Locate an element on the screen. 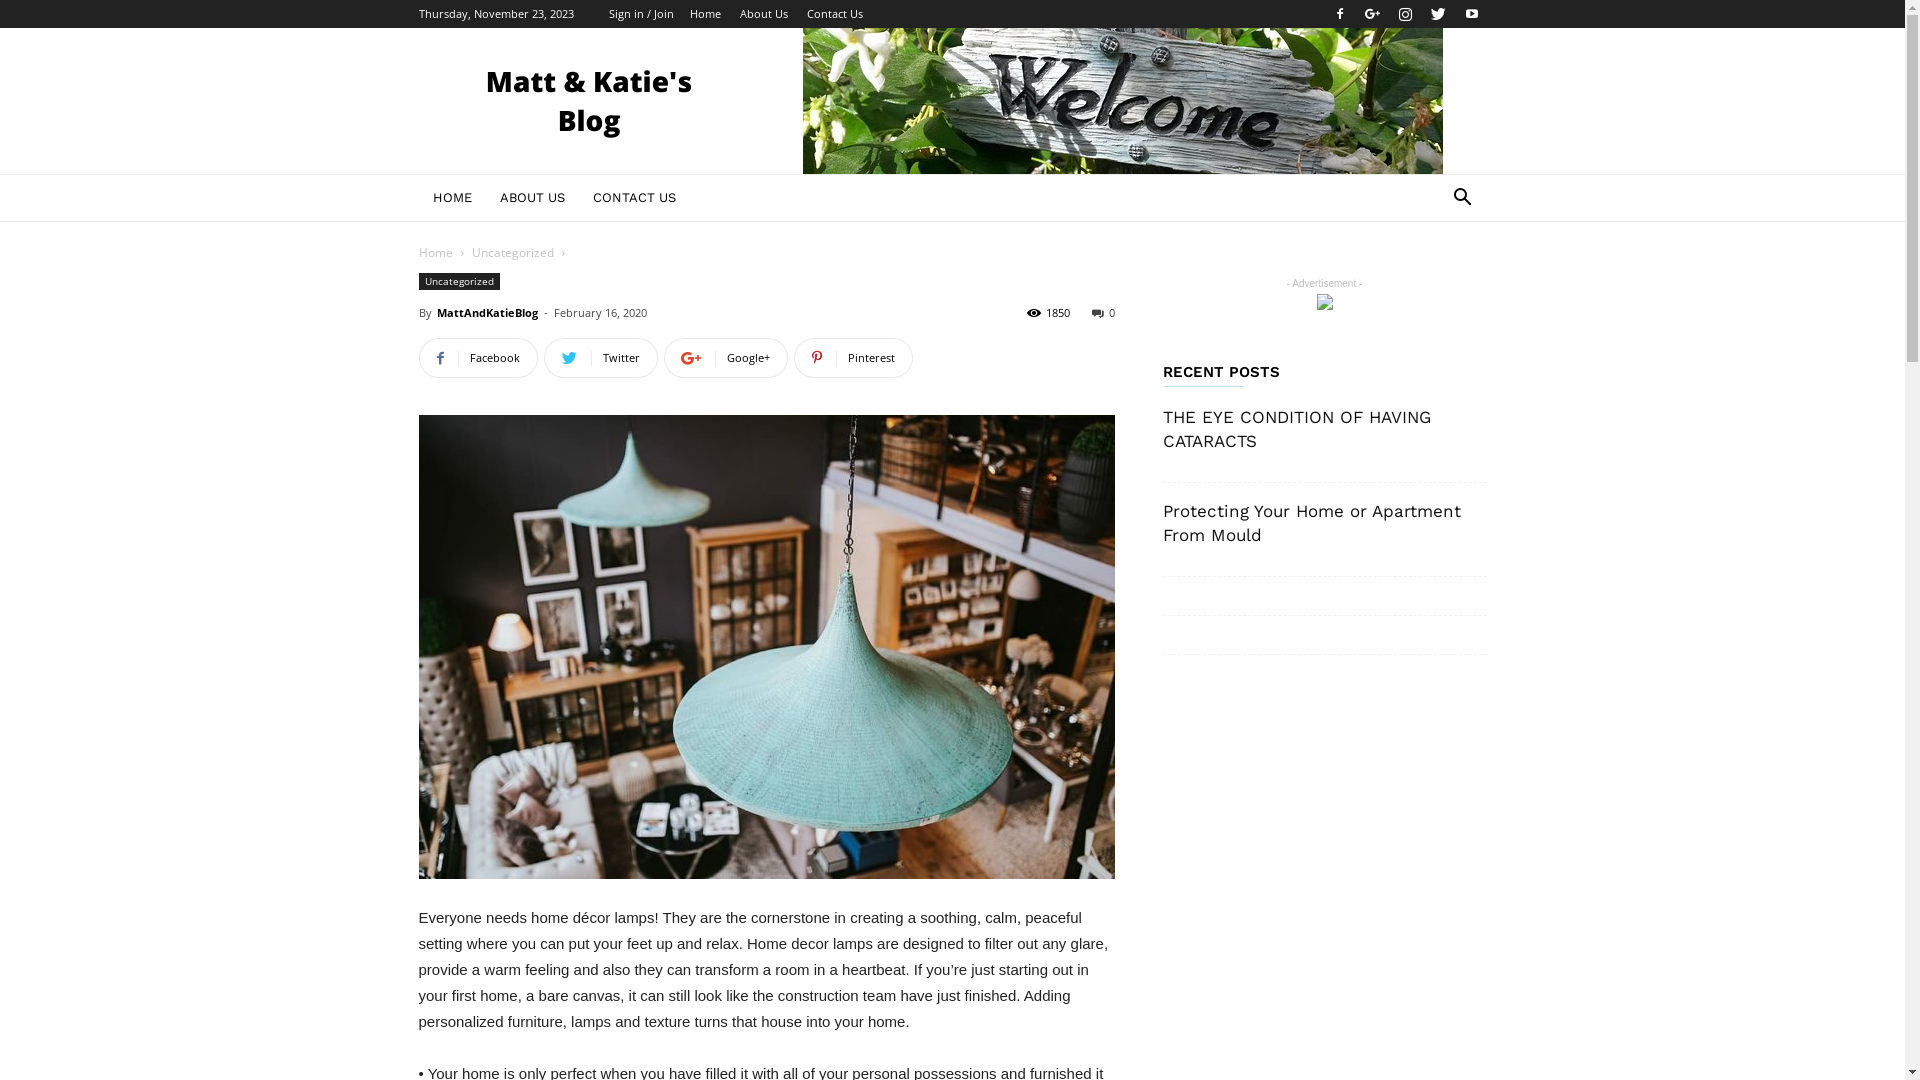 This screenshot has height=1080, width=1920. THE EYE CONDITION OF HAVING CATARACTS is located at coordinates (1296, 429).